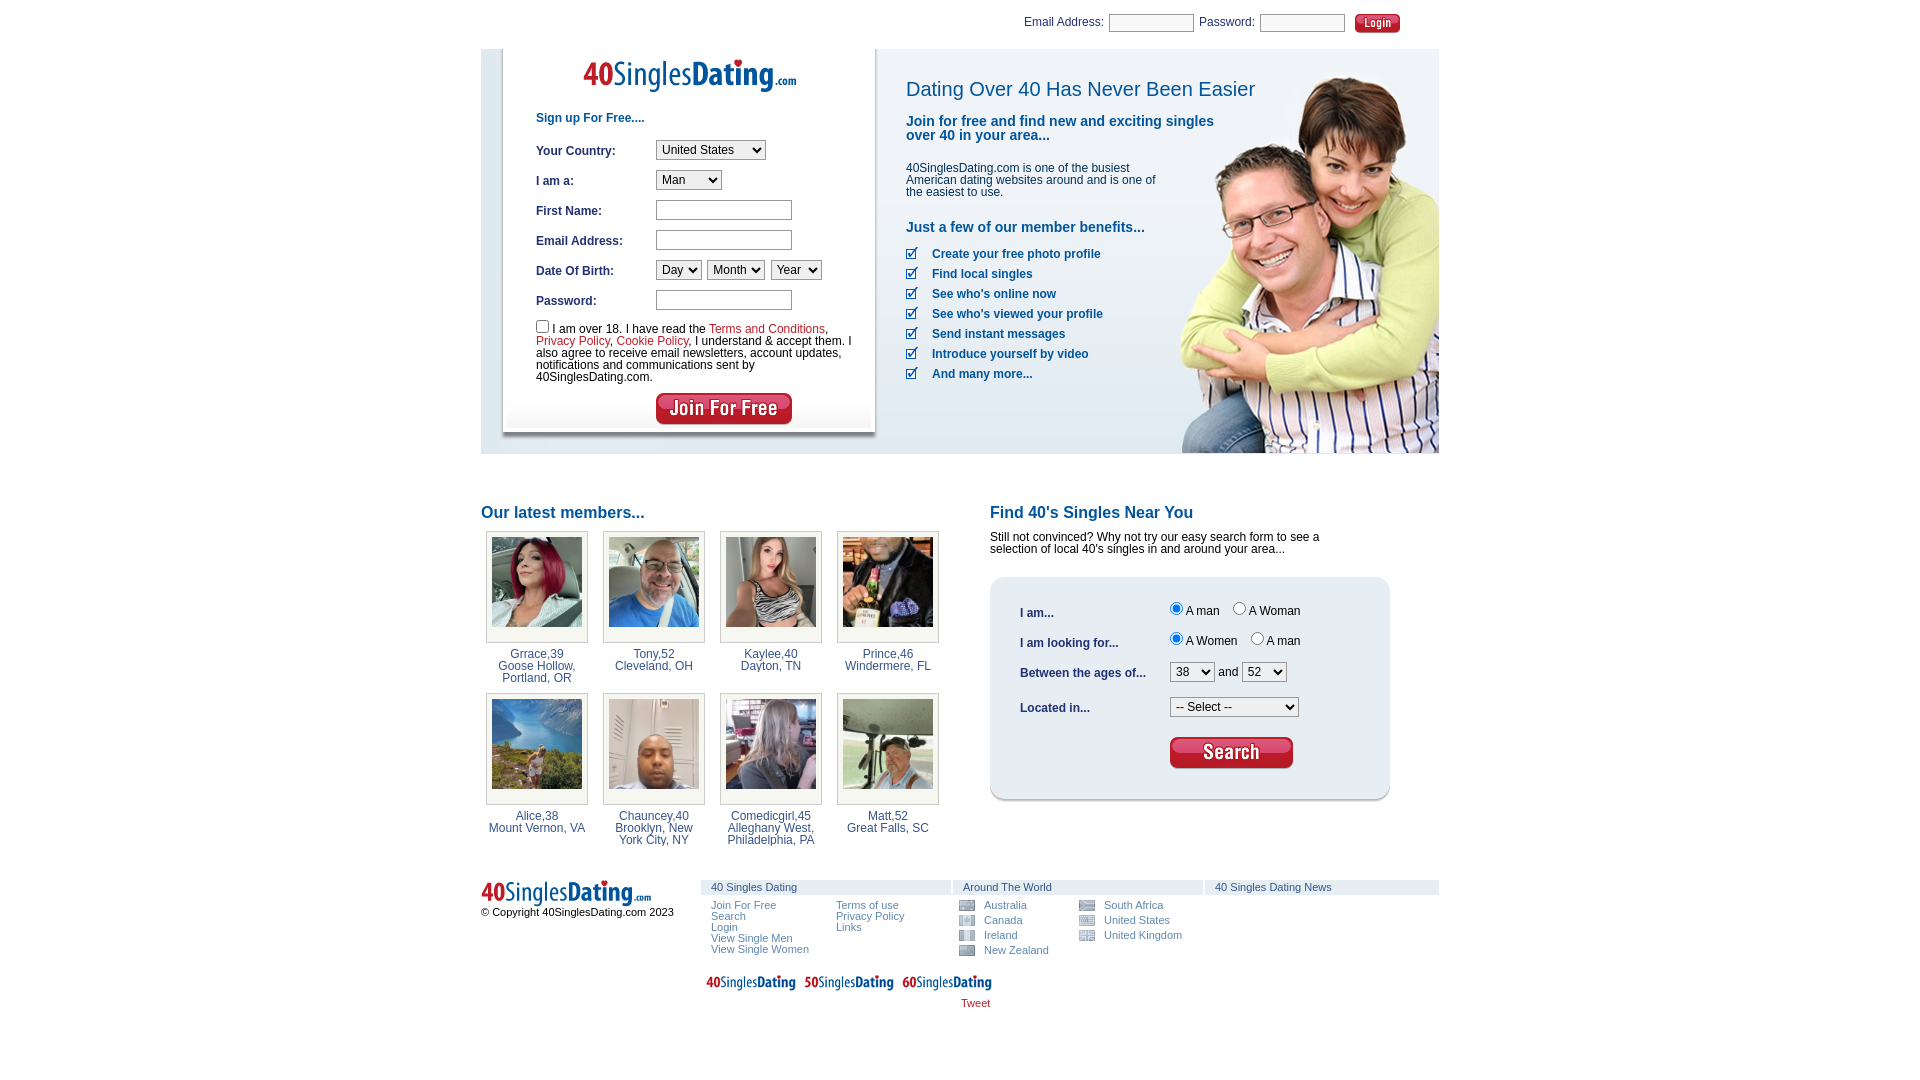  What do you see at coordinates (771, 749) in the screenshot?
I see `Comedicgirl, 45 from Alleghany West, Philadelphia, PA` at bounding box center [771, 749].